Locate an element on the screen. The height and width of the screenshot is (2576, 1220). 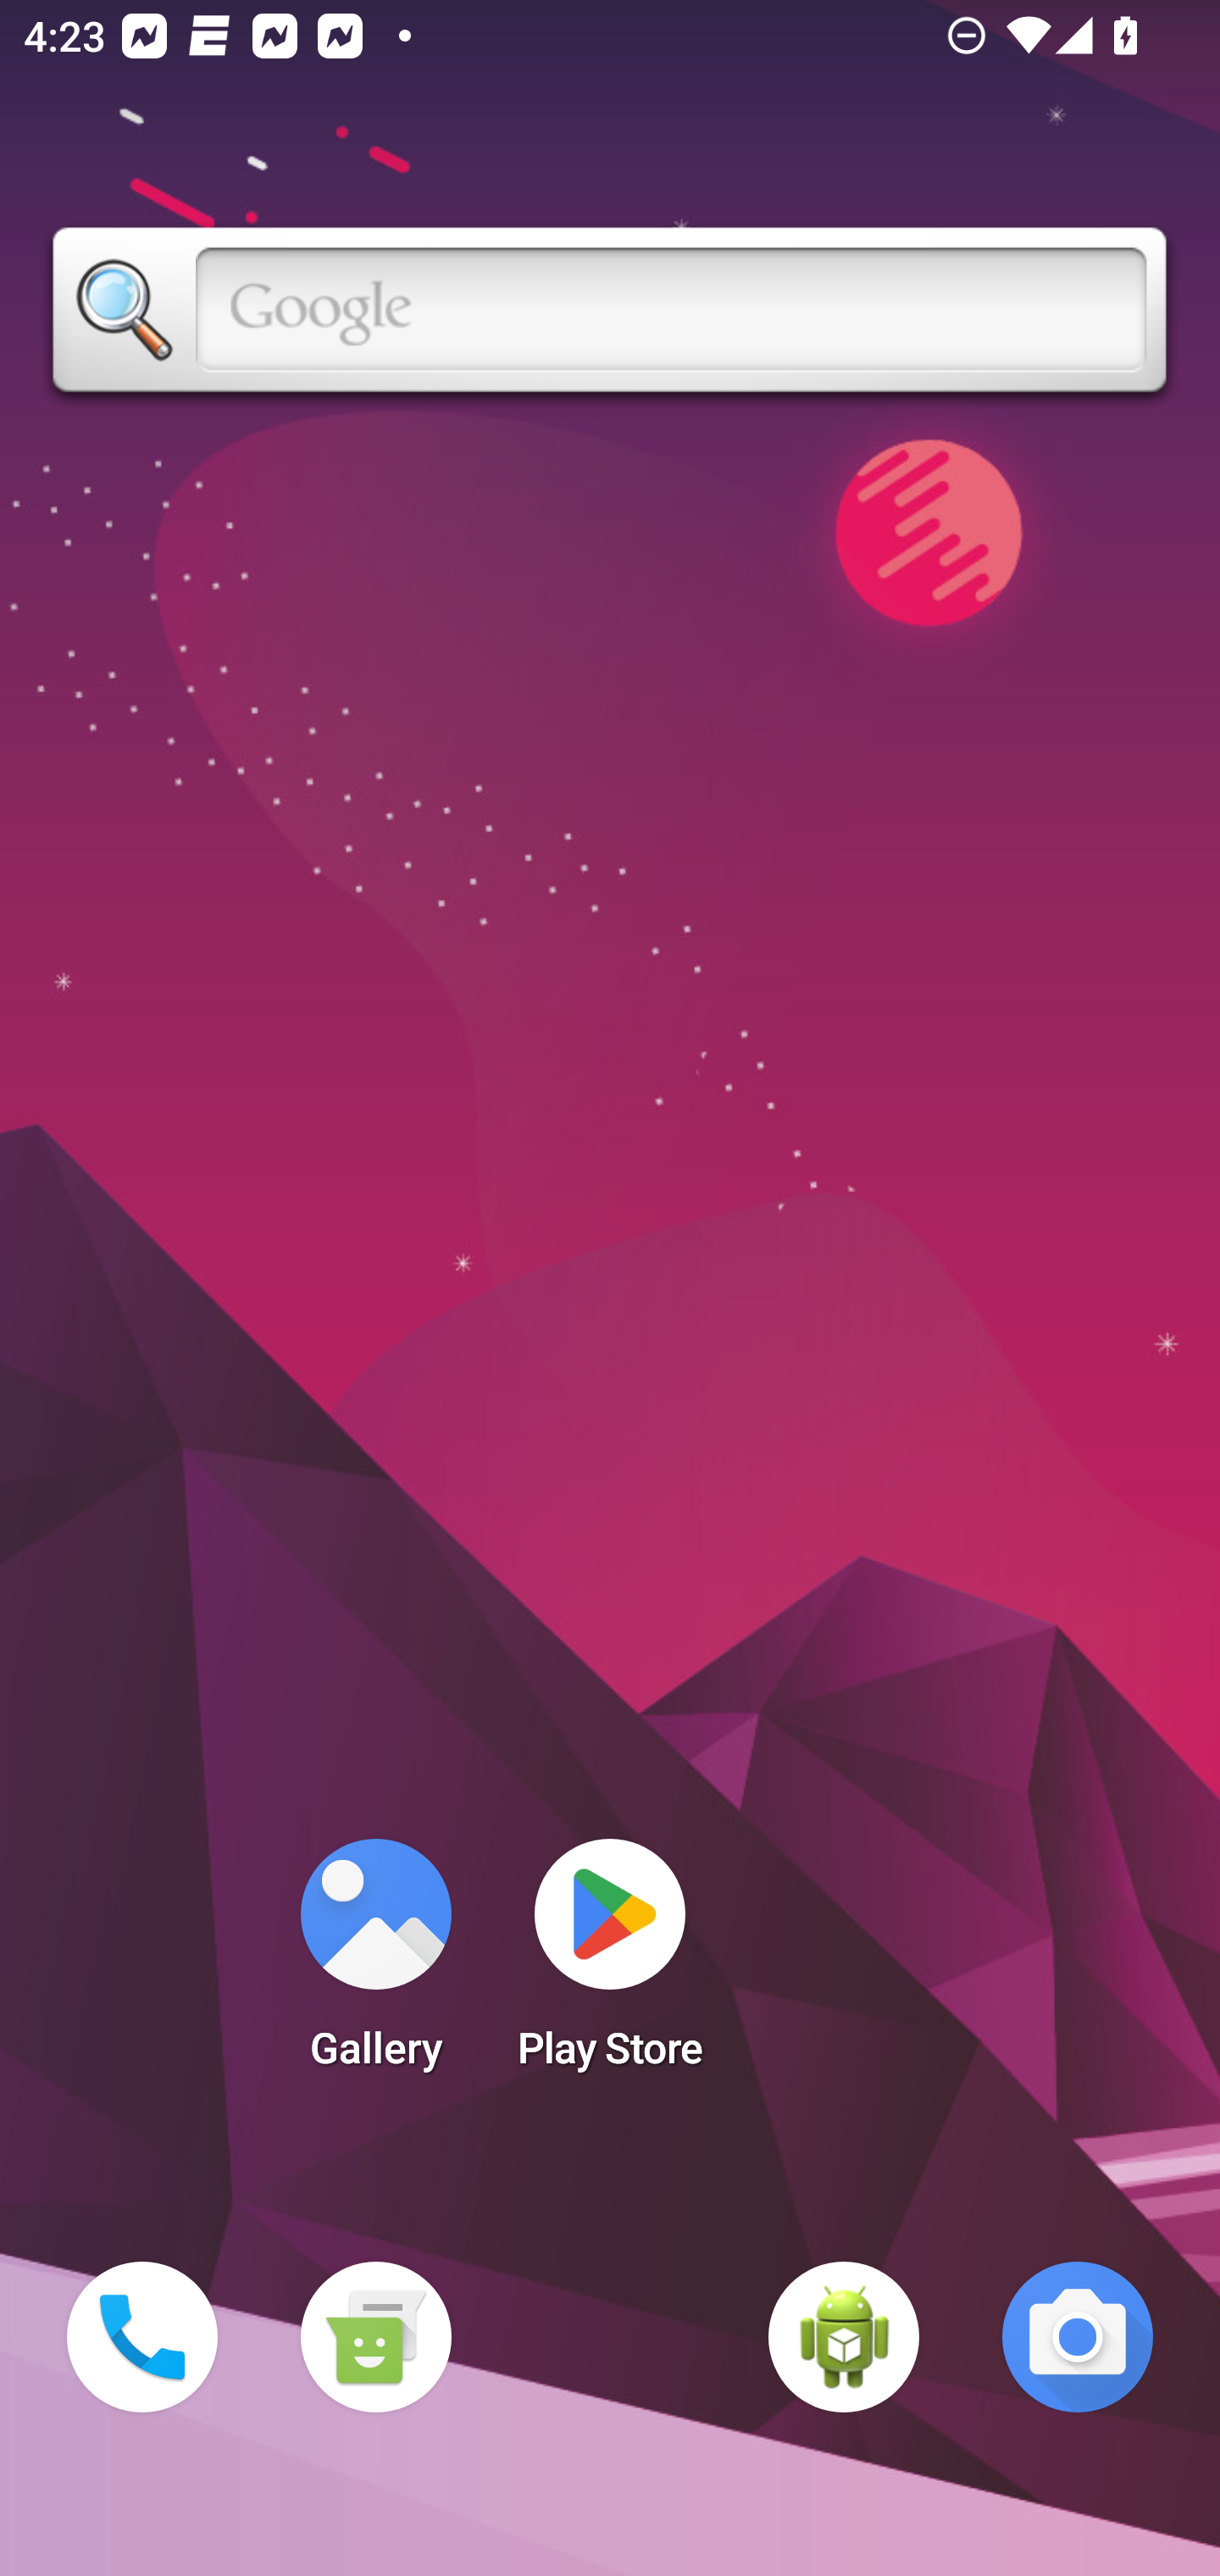
Gallery is located at coordinates (375, 1964).